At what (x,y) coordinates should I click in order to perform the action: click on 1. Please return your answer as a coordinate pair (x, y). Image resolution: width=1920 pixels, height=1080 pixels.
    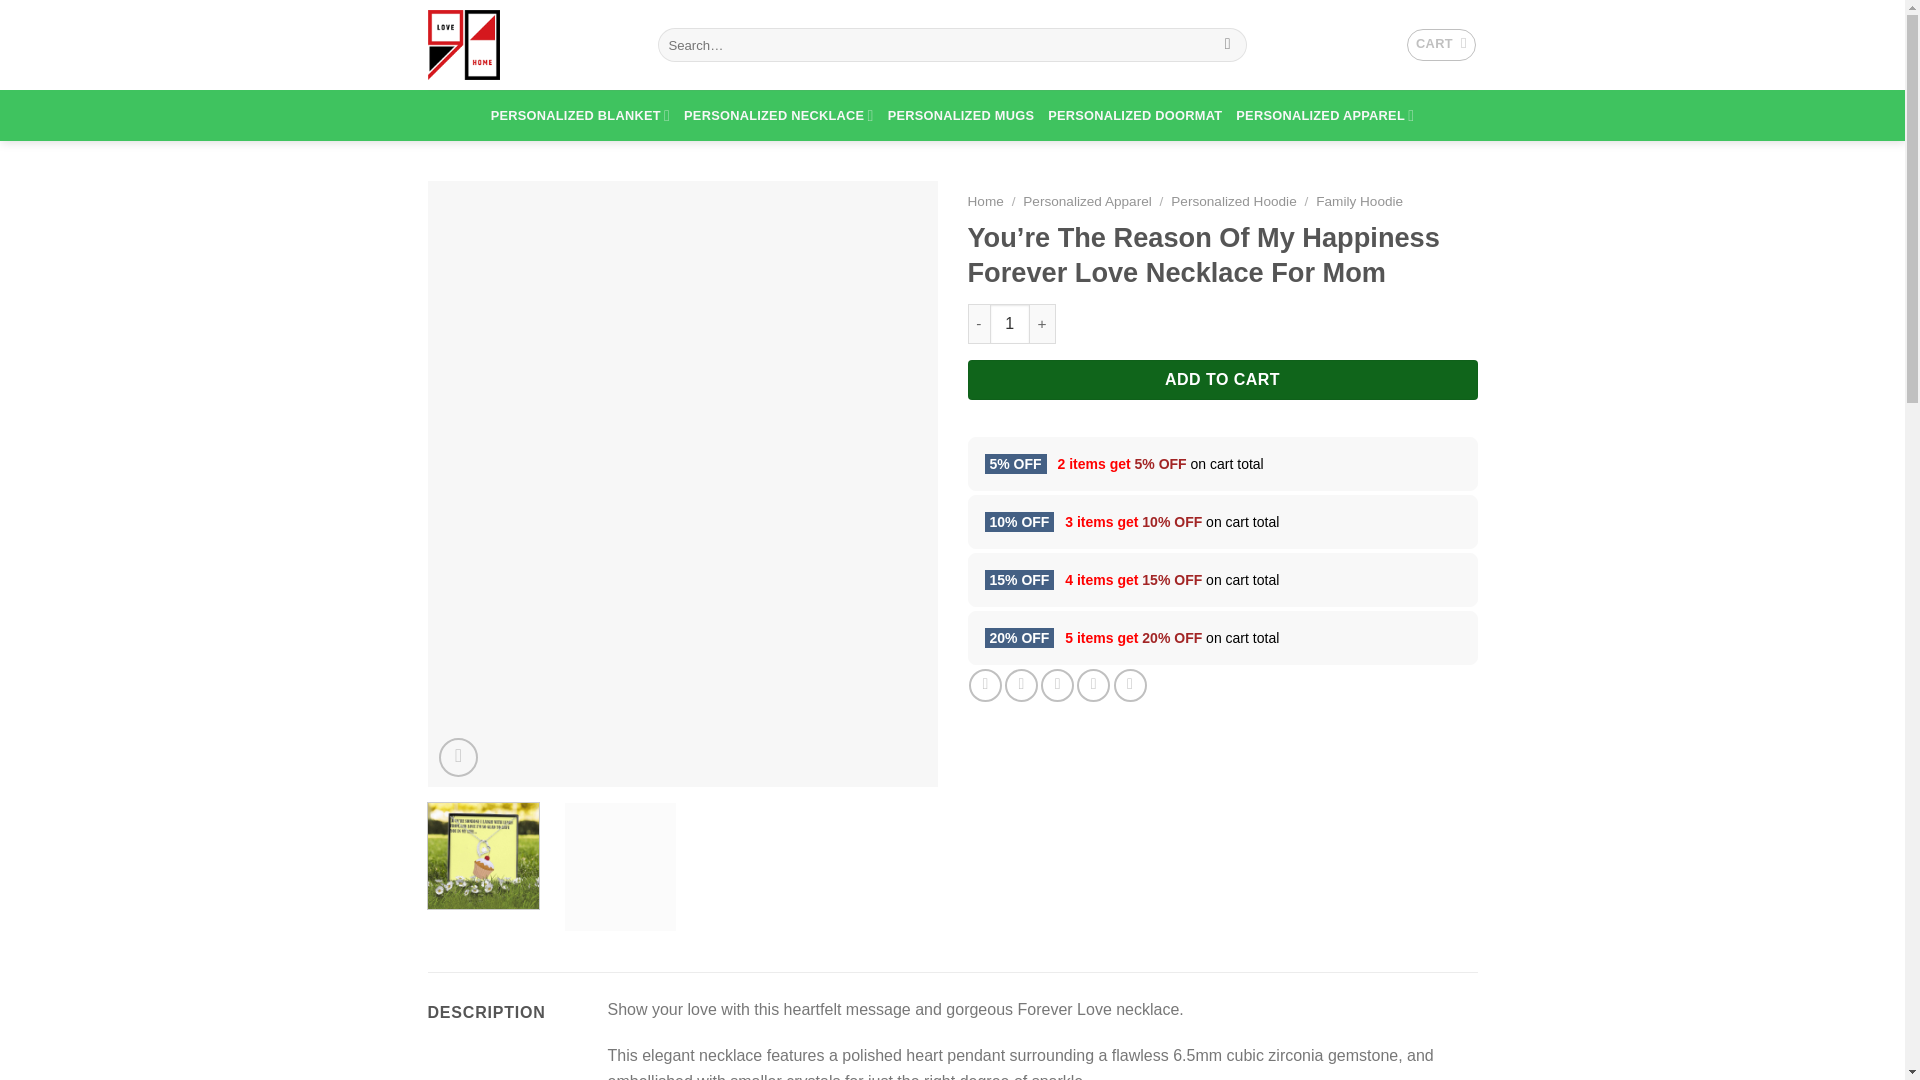
    Looking at the image, I should click on (1010, 324).